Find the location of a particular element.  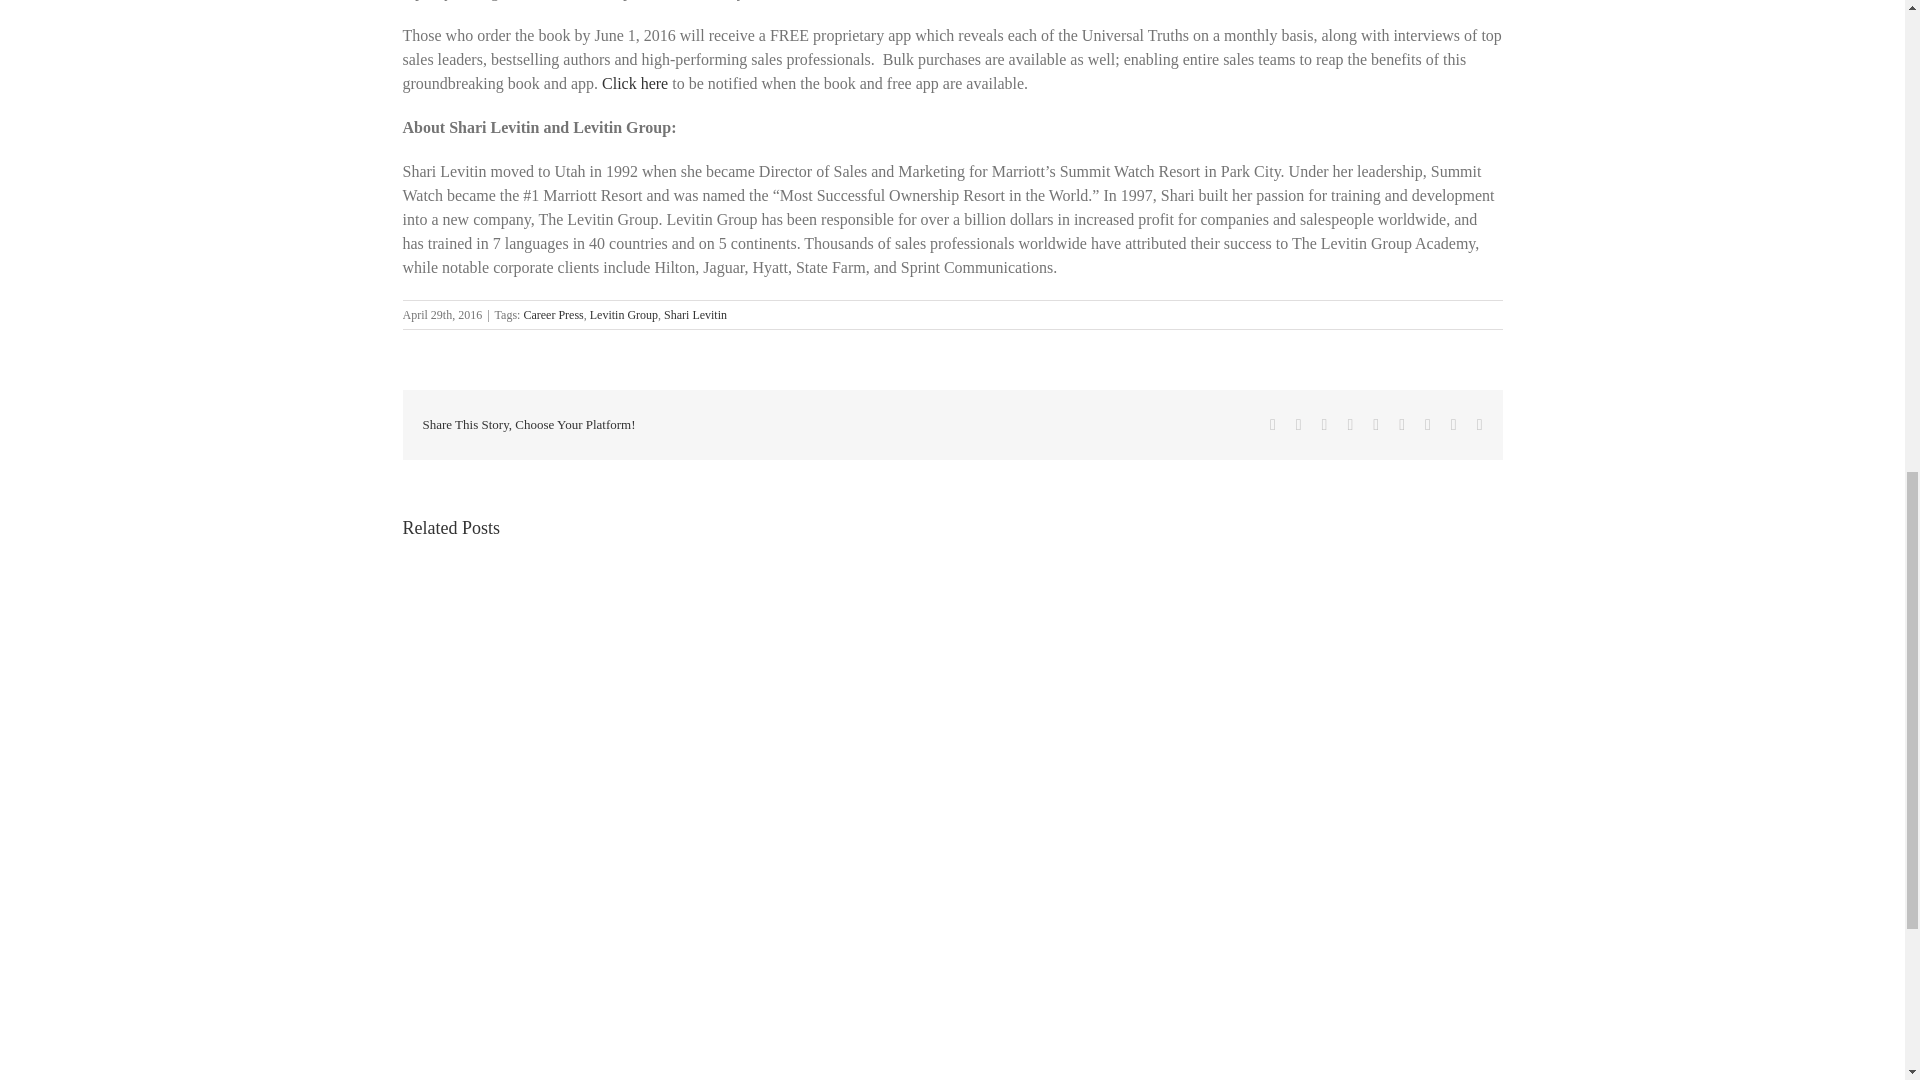

Career Press is located at coordinates (552, 314).